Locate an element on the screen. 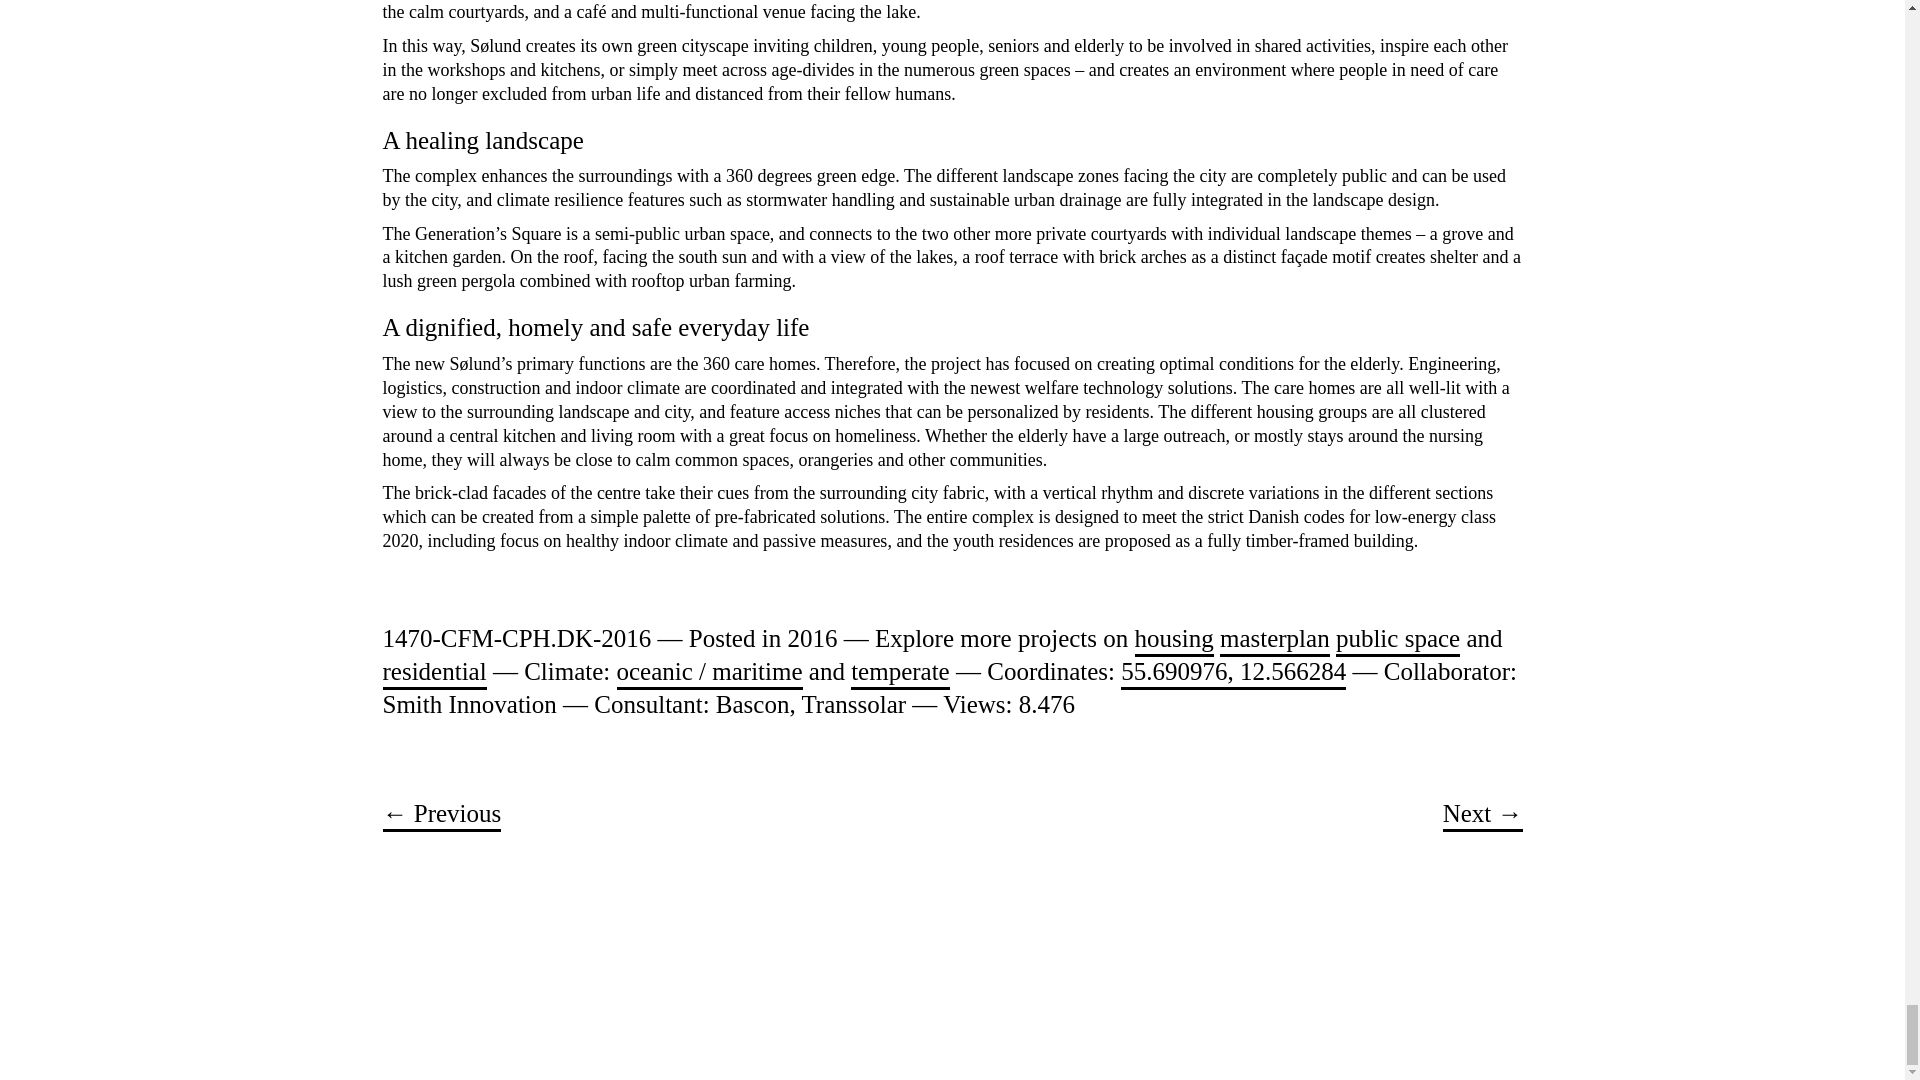 This screenshot has width=1920, height=1080. Residential is located at coordinates (434, 673).